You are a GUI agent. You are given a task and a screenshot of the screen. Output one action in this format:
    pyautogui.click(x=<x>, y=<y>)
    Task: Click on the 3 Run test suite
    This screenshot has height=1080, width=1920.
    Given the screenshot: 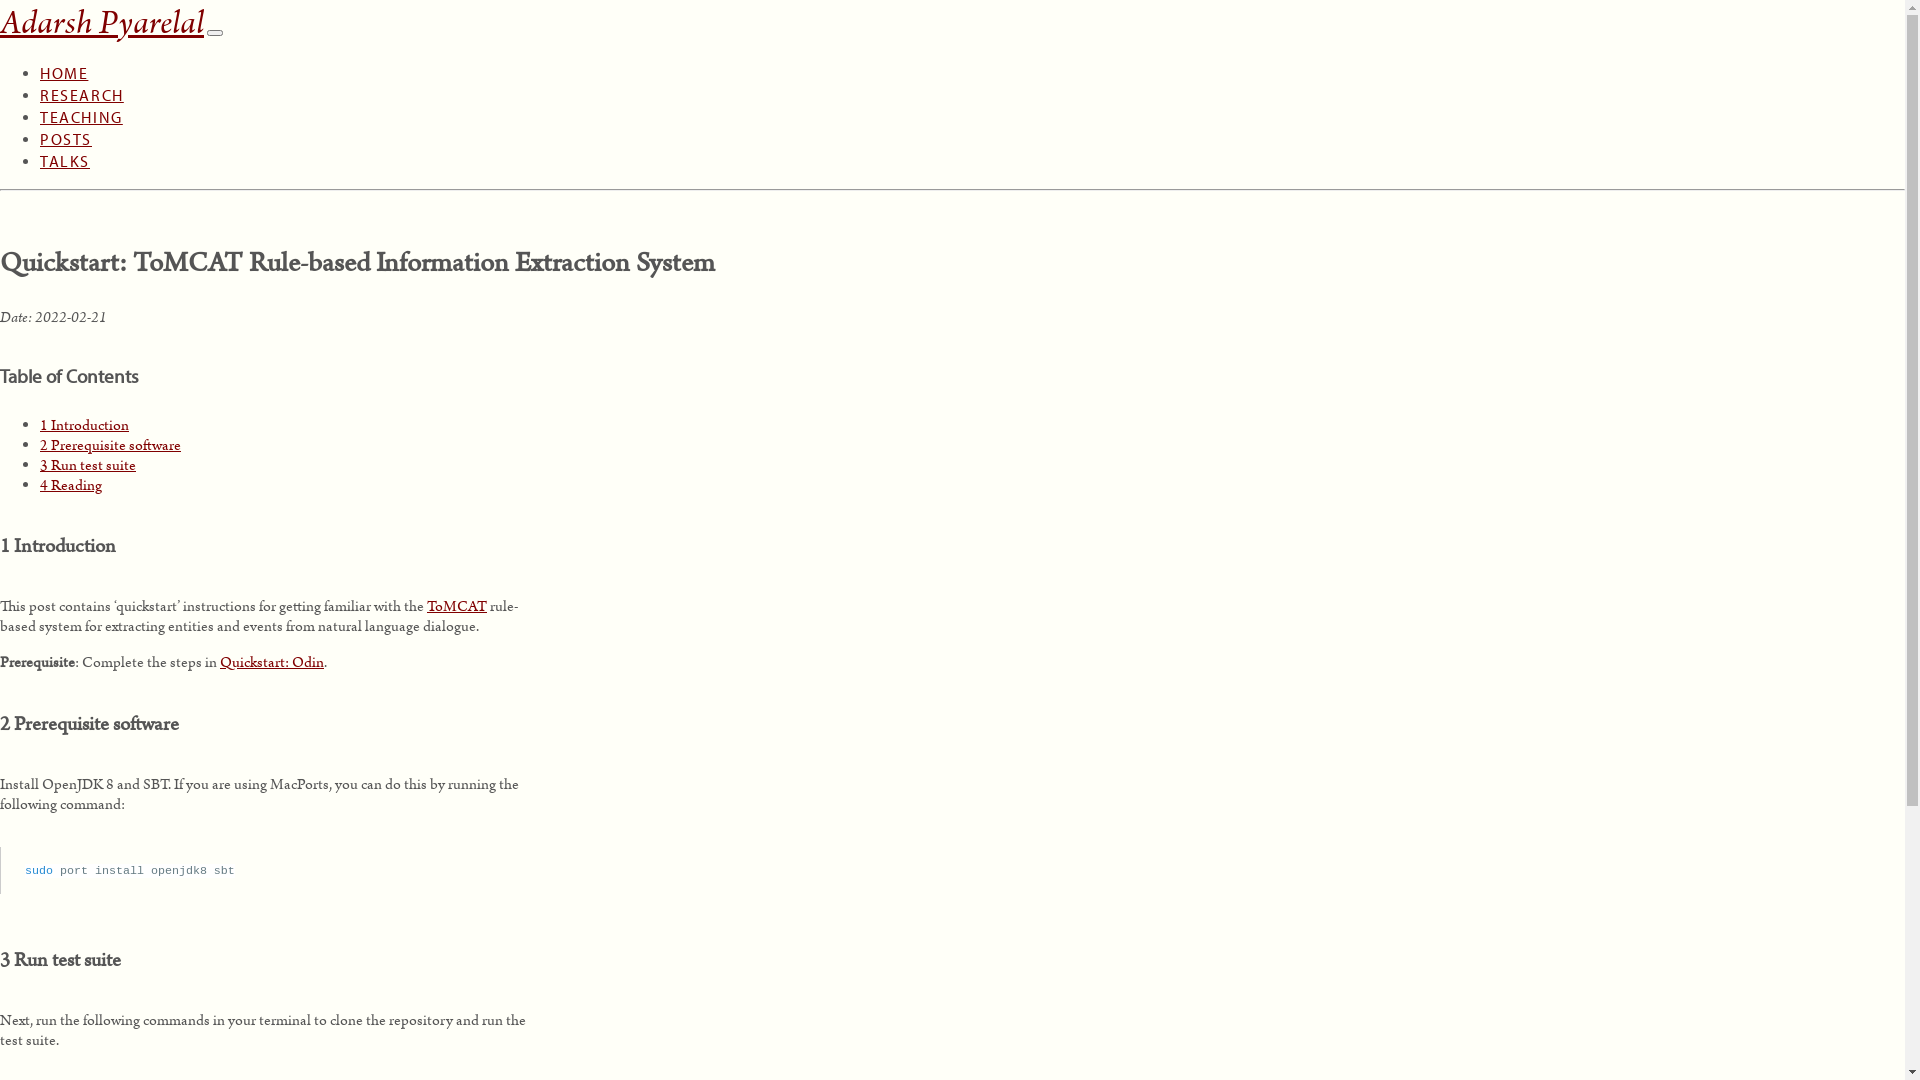 What is the action you would take?
    pyautogui.click(x=88, y=464)
    